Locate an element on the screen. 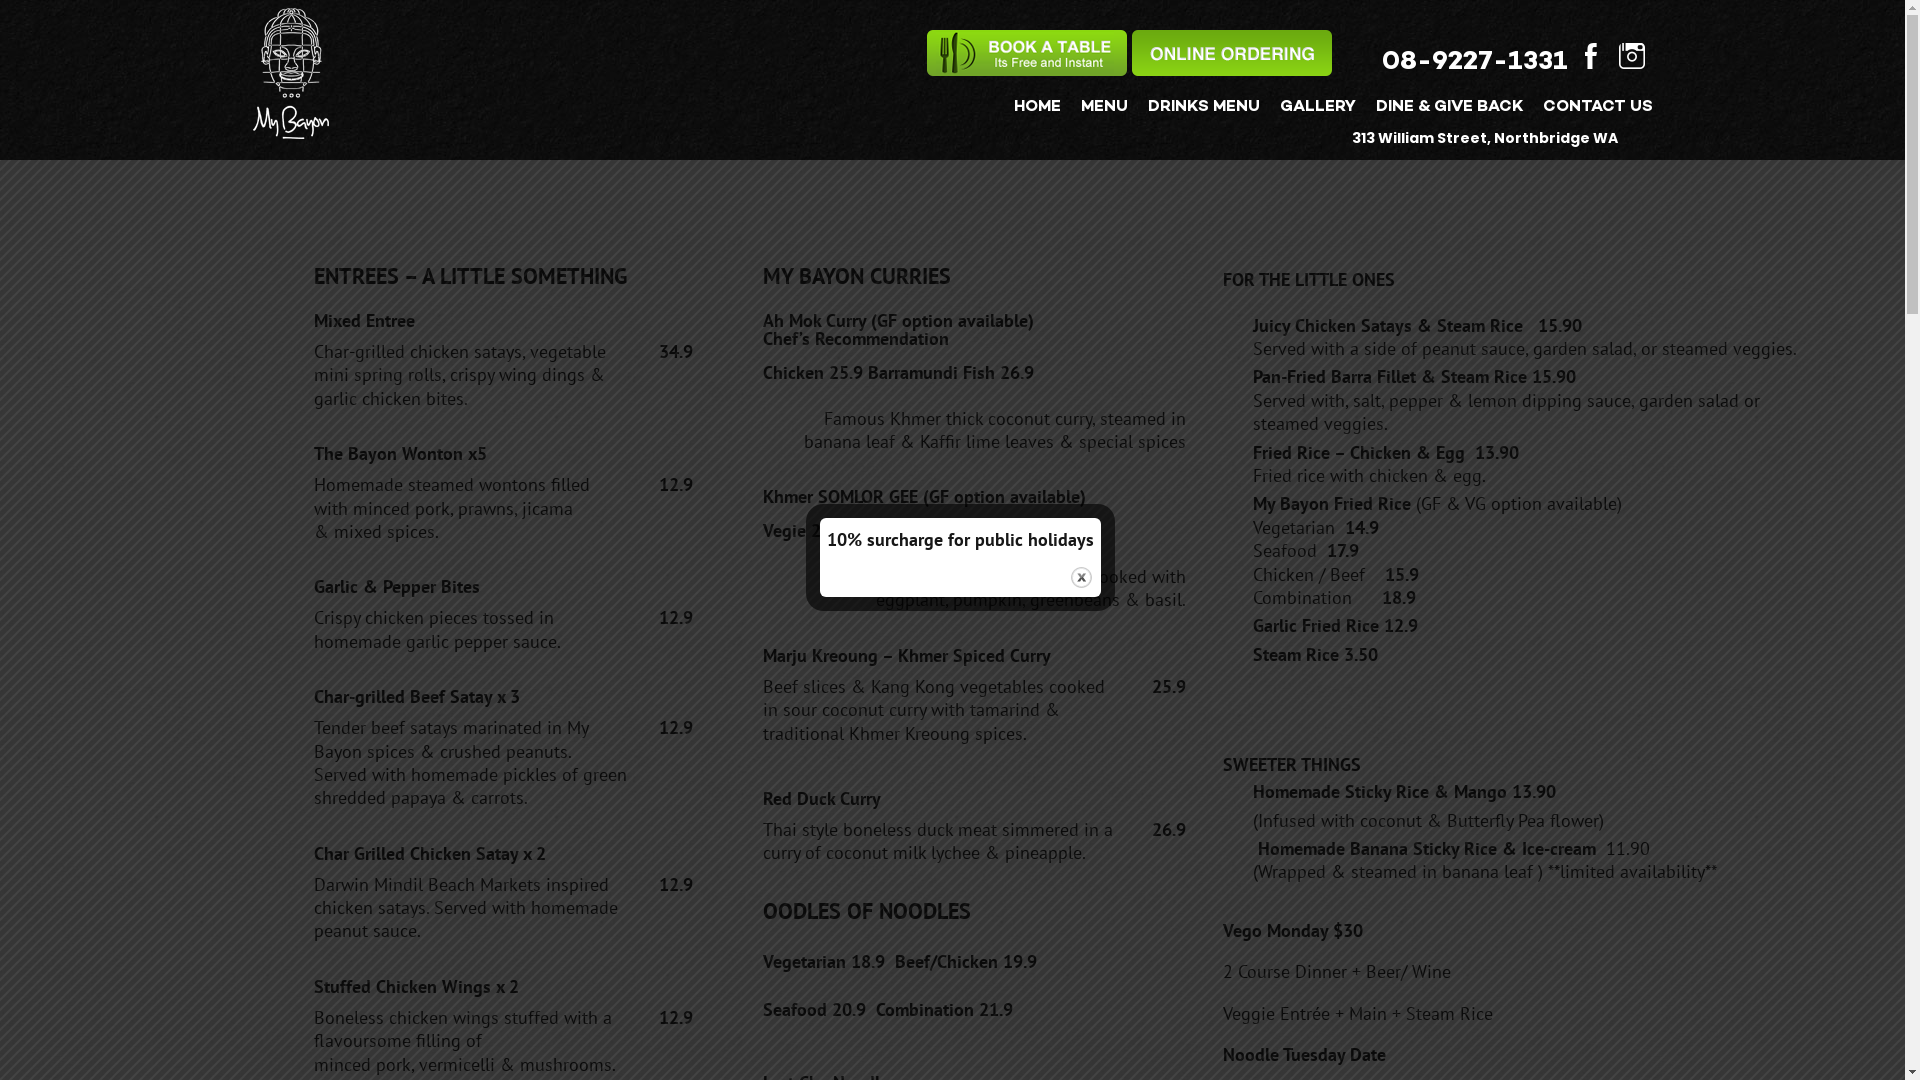  DINE & GIVE BACK is located at coordinates (1450, 108).